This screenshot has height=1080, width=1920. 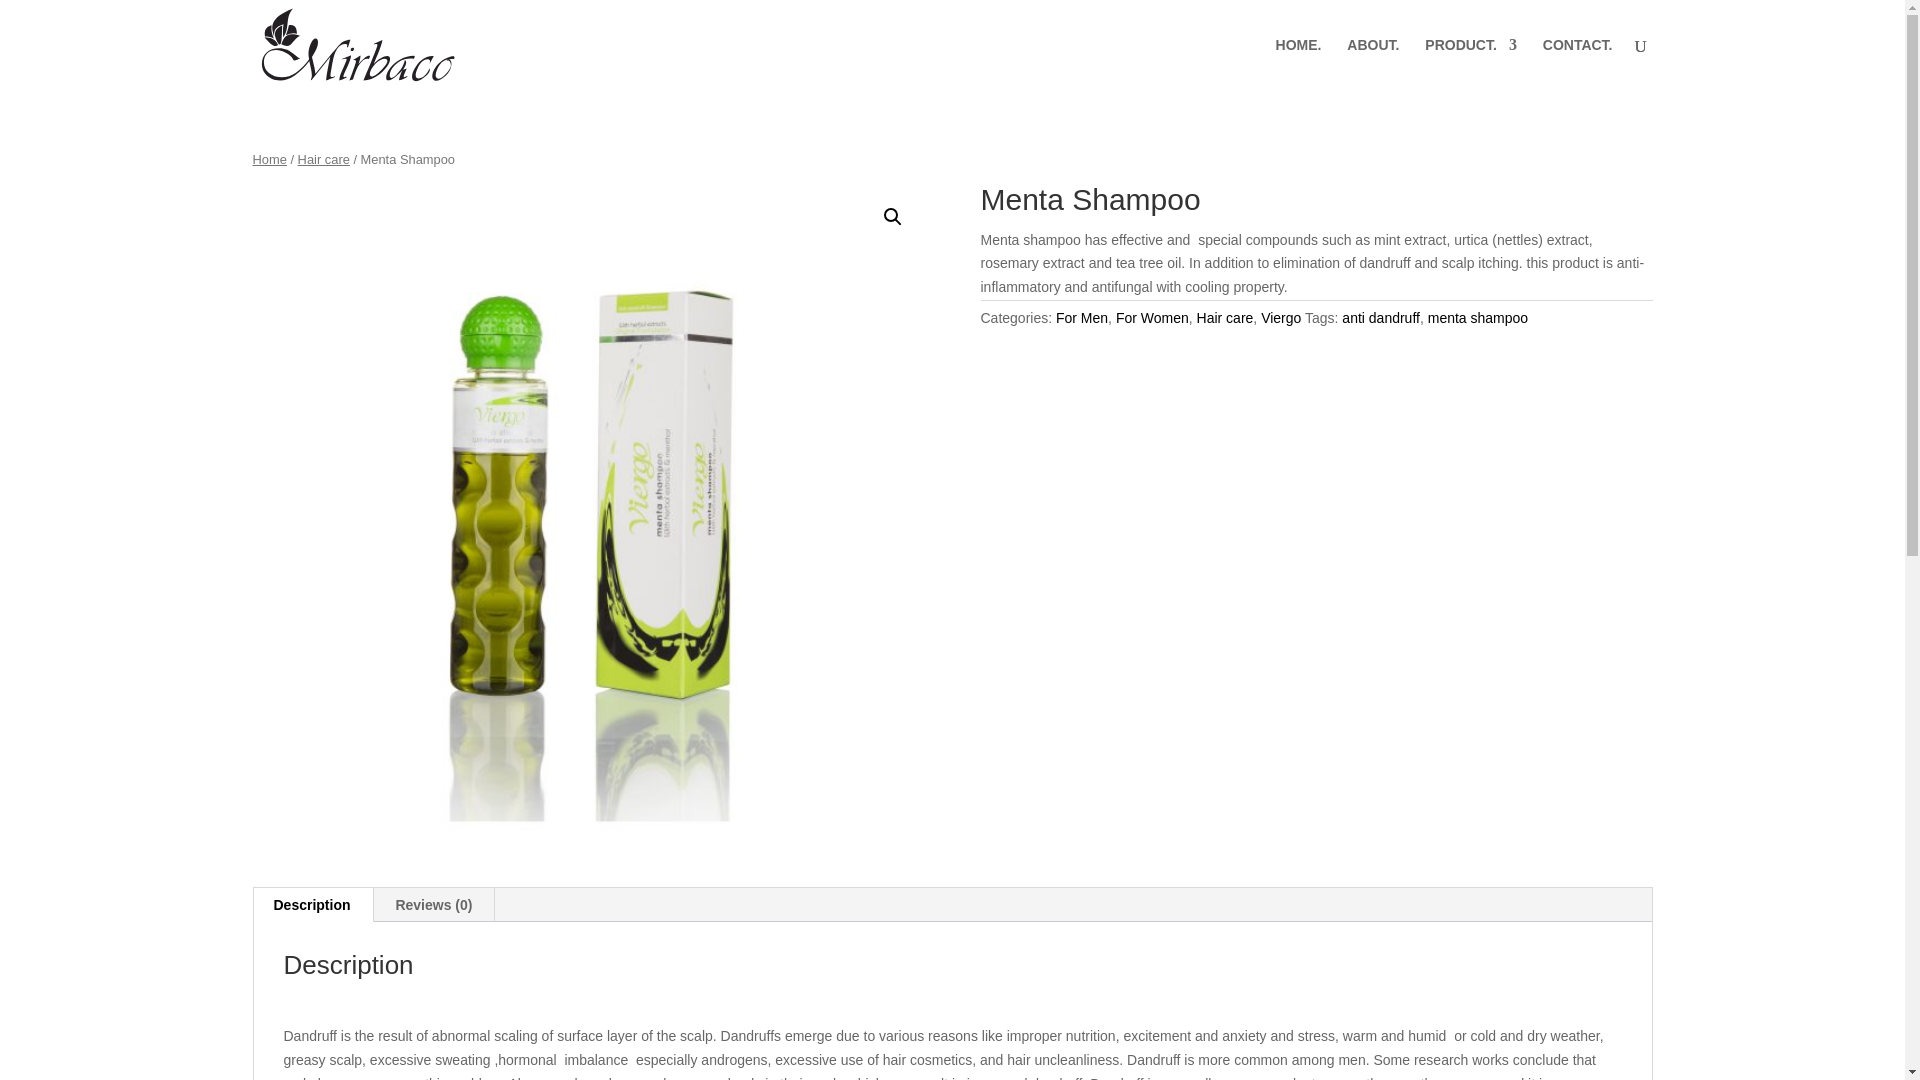 I want to click on anti dandruff, so click(x=1381, y=318).